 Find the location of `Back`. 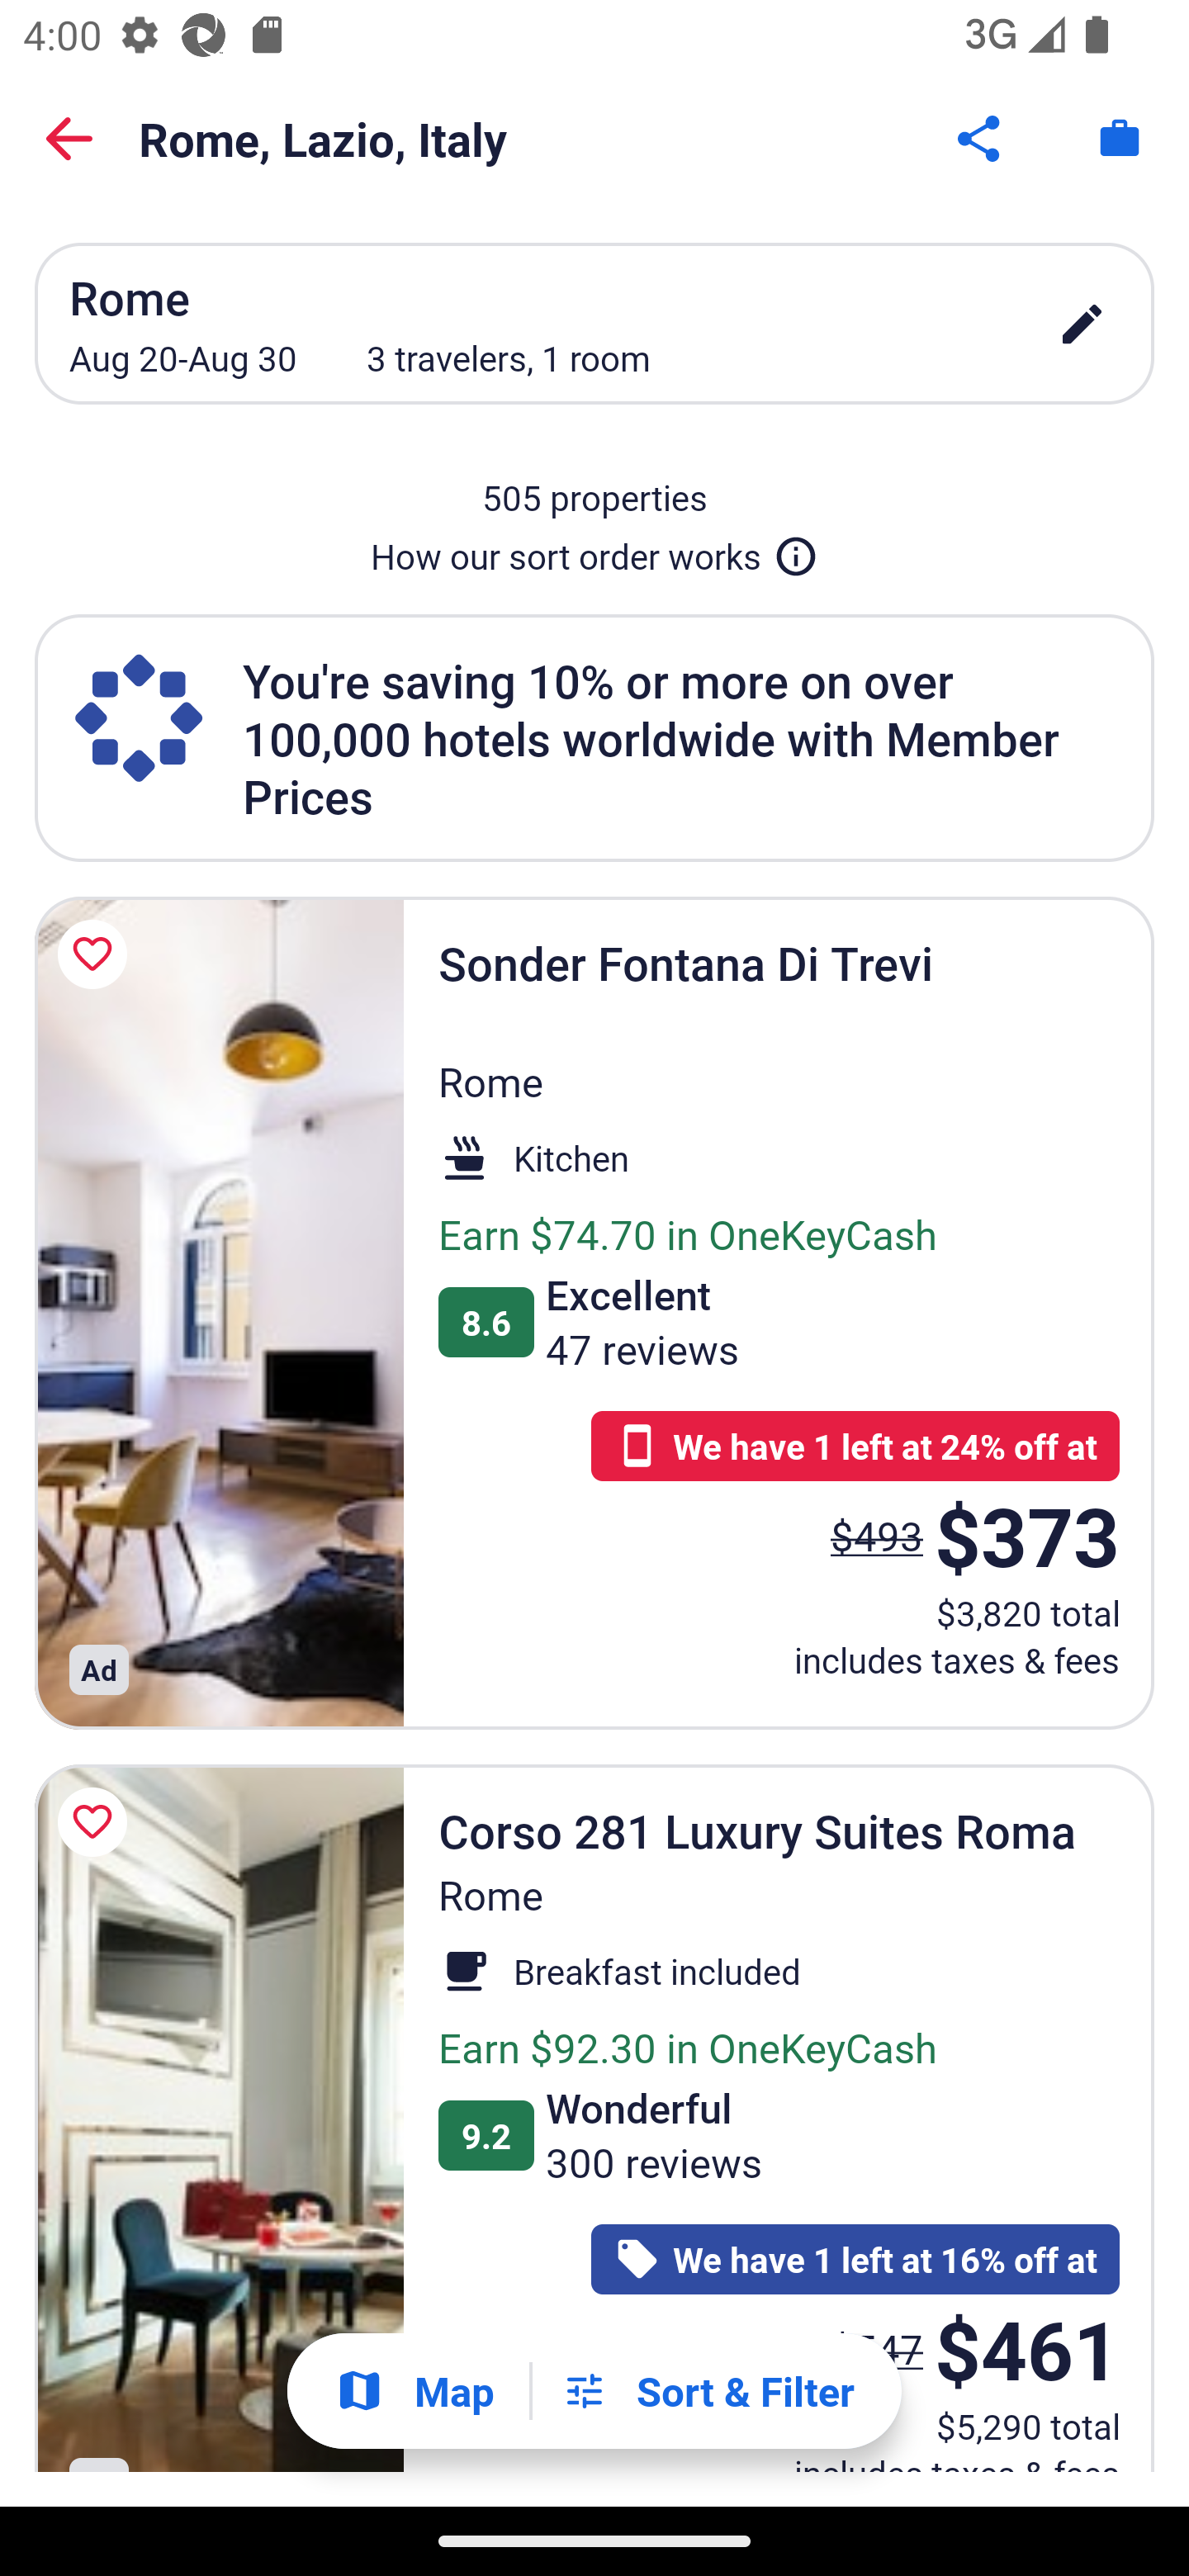

Back is located at coordinates (69, 139).